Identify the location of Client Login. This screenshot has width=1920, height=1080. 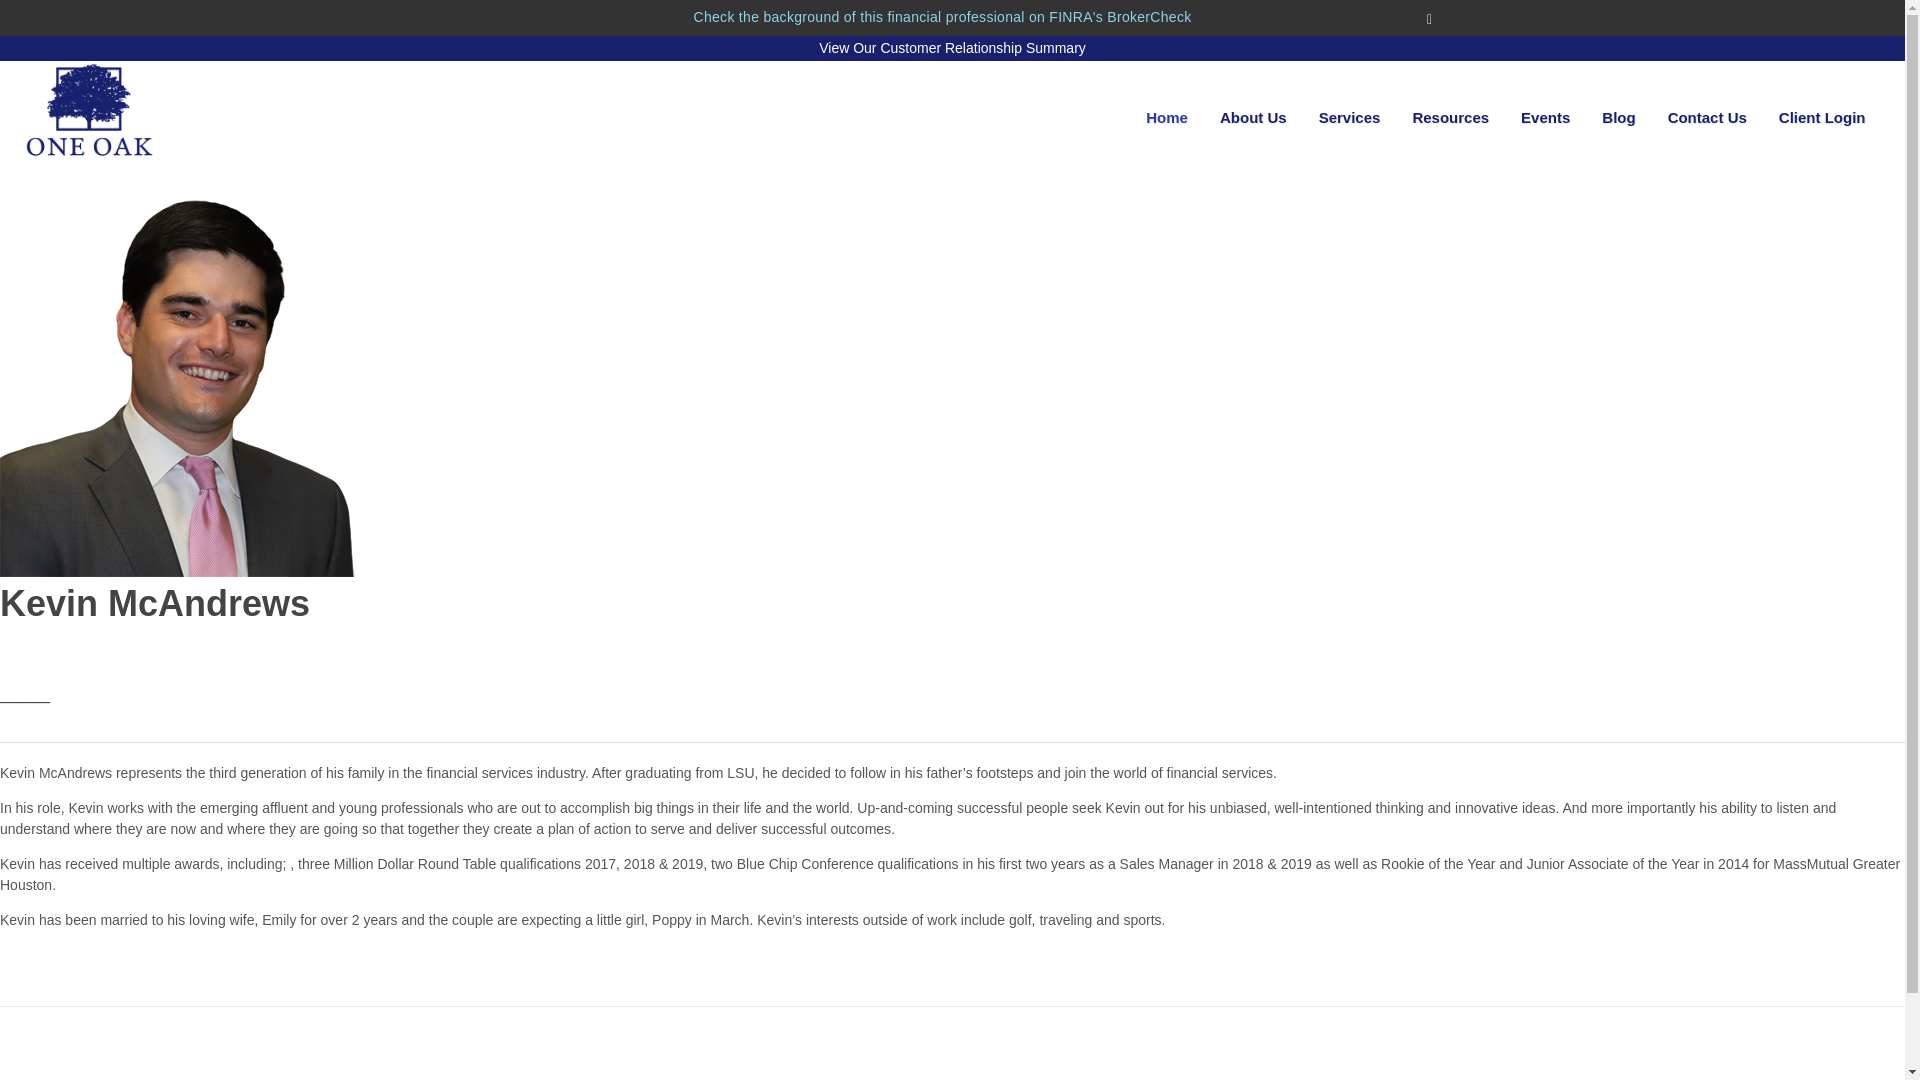
(1822, 118).